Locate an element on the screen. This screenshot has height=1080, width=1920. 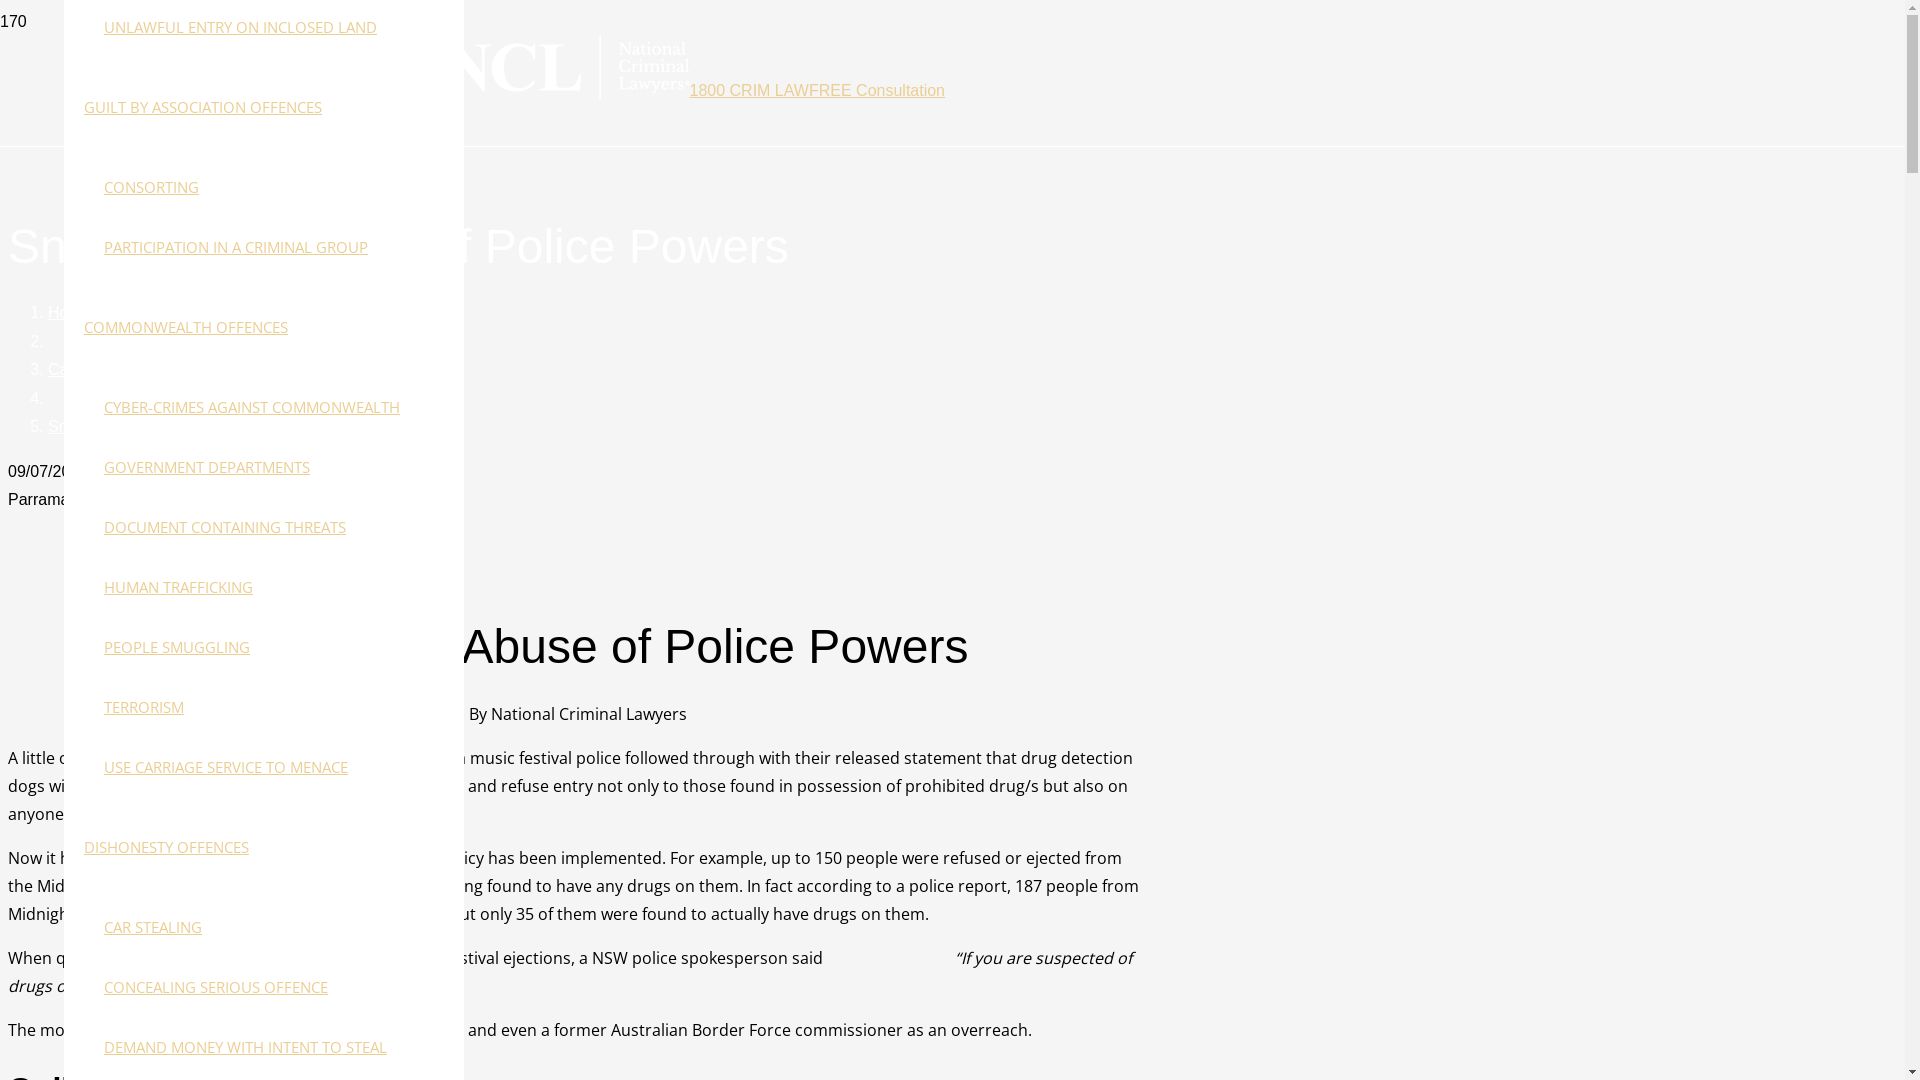
TERRORISM is located at coordinates (144, 707).